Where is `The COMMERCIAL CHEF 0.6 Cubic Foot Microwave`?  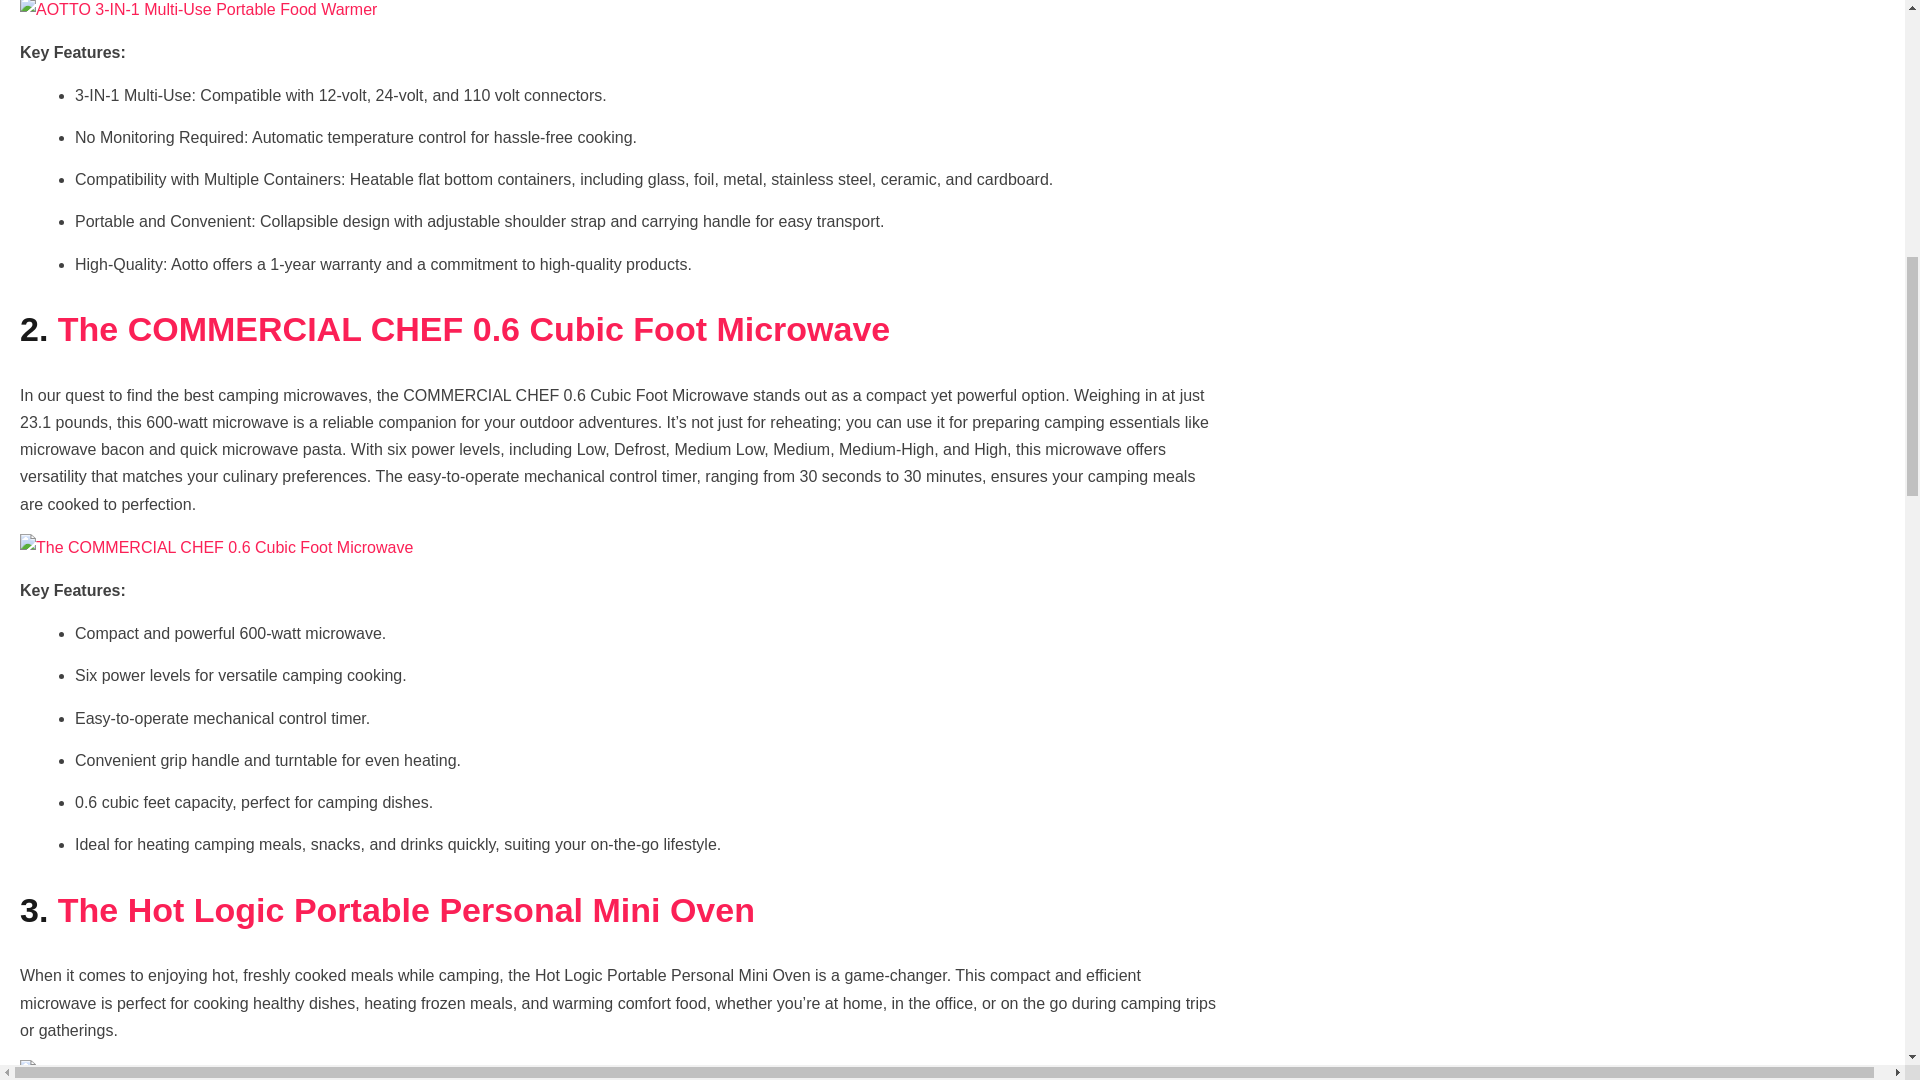 The COMMERCIAL CHEF 0.6 Cubic Foot Microwave is located at coordinates (474, 328).